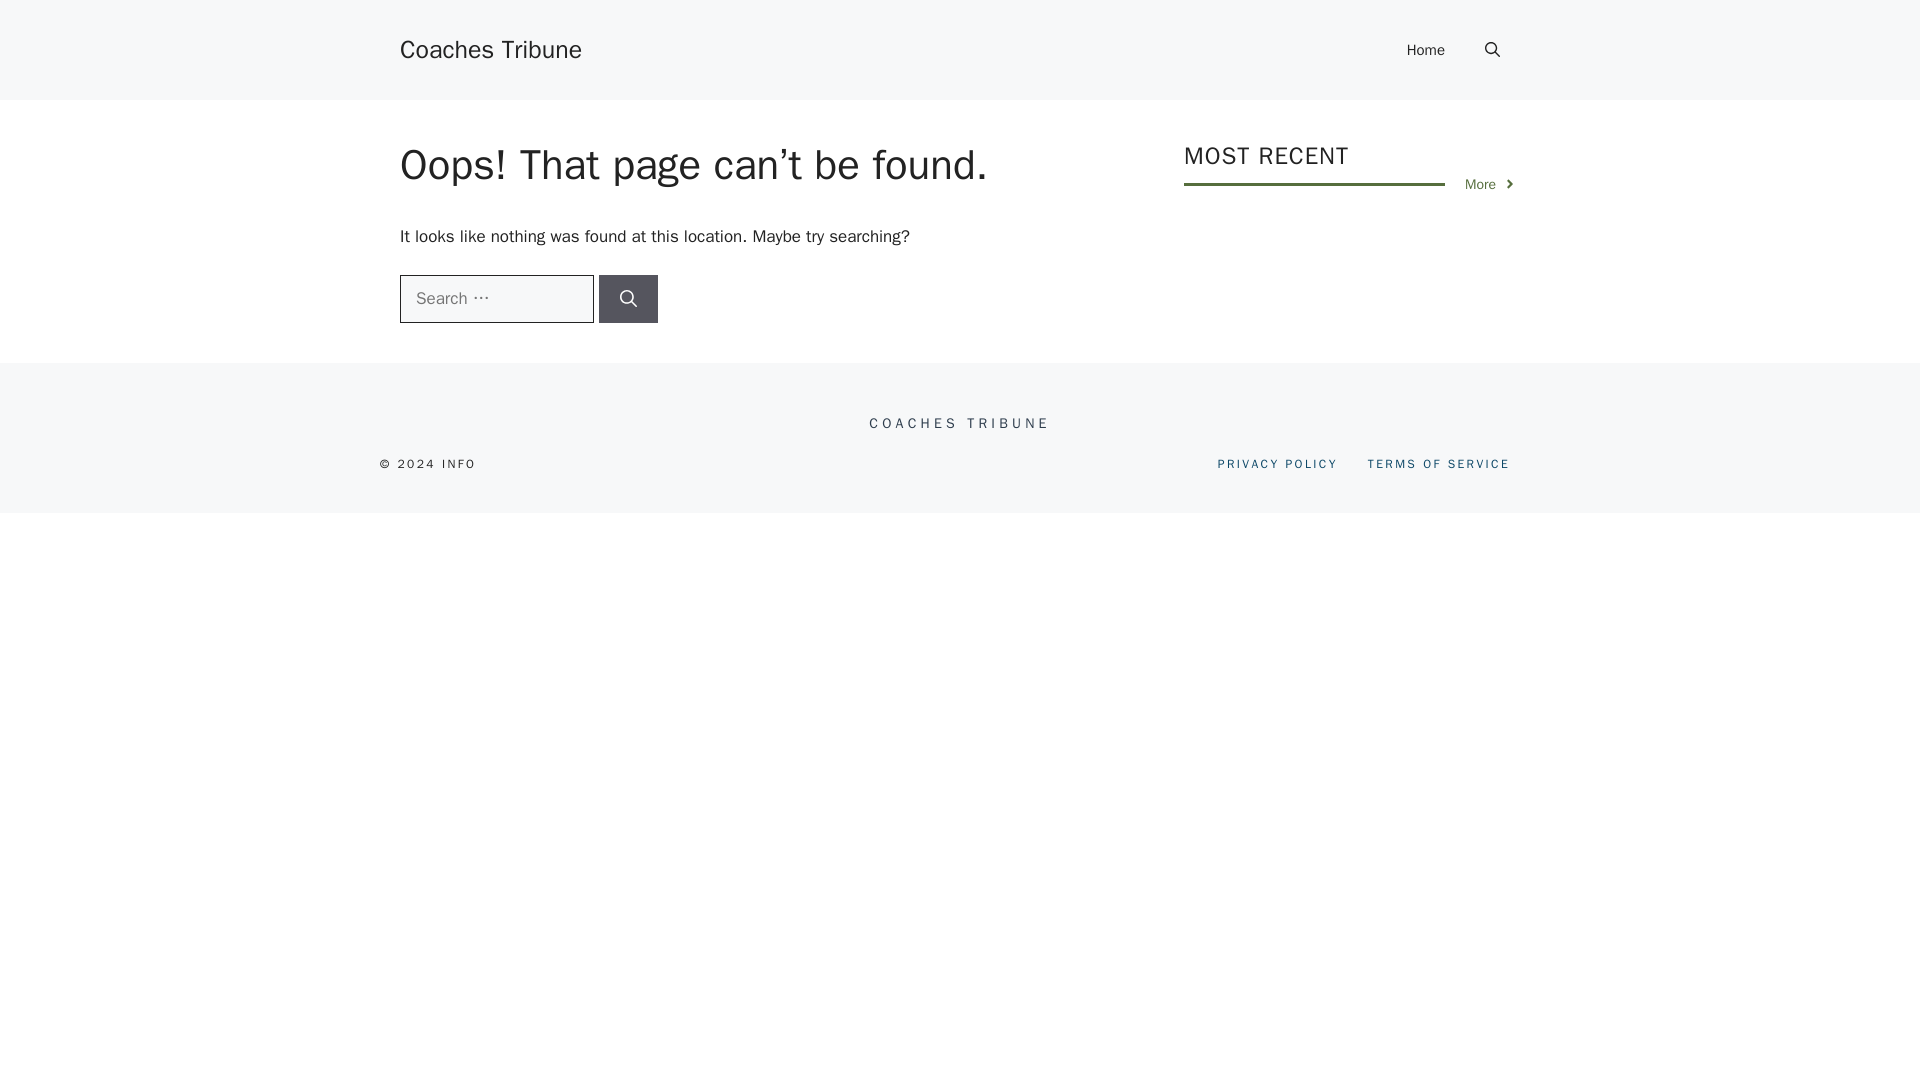 The height and width of the screenshot is (1080, 1920). I want to click on TERMS OF SERVICE, so click(1438, 464).